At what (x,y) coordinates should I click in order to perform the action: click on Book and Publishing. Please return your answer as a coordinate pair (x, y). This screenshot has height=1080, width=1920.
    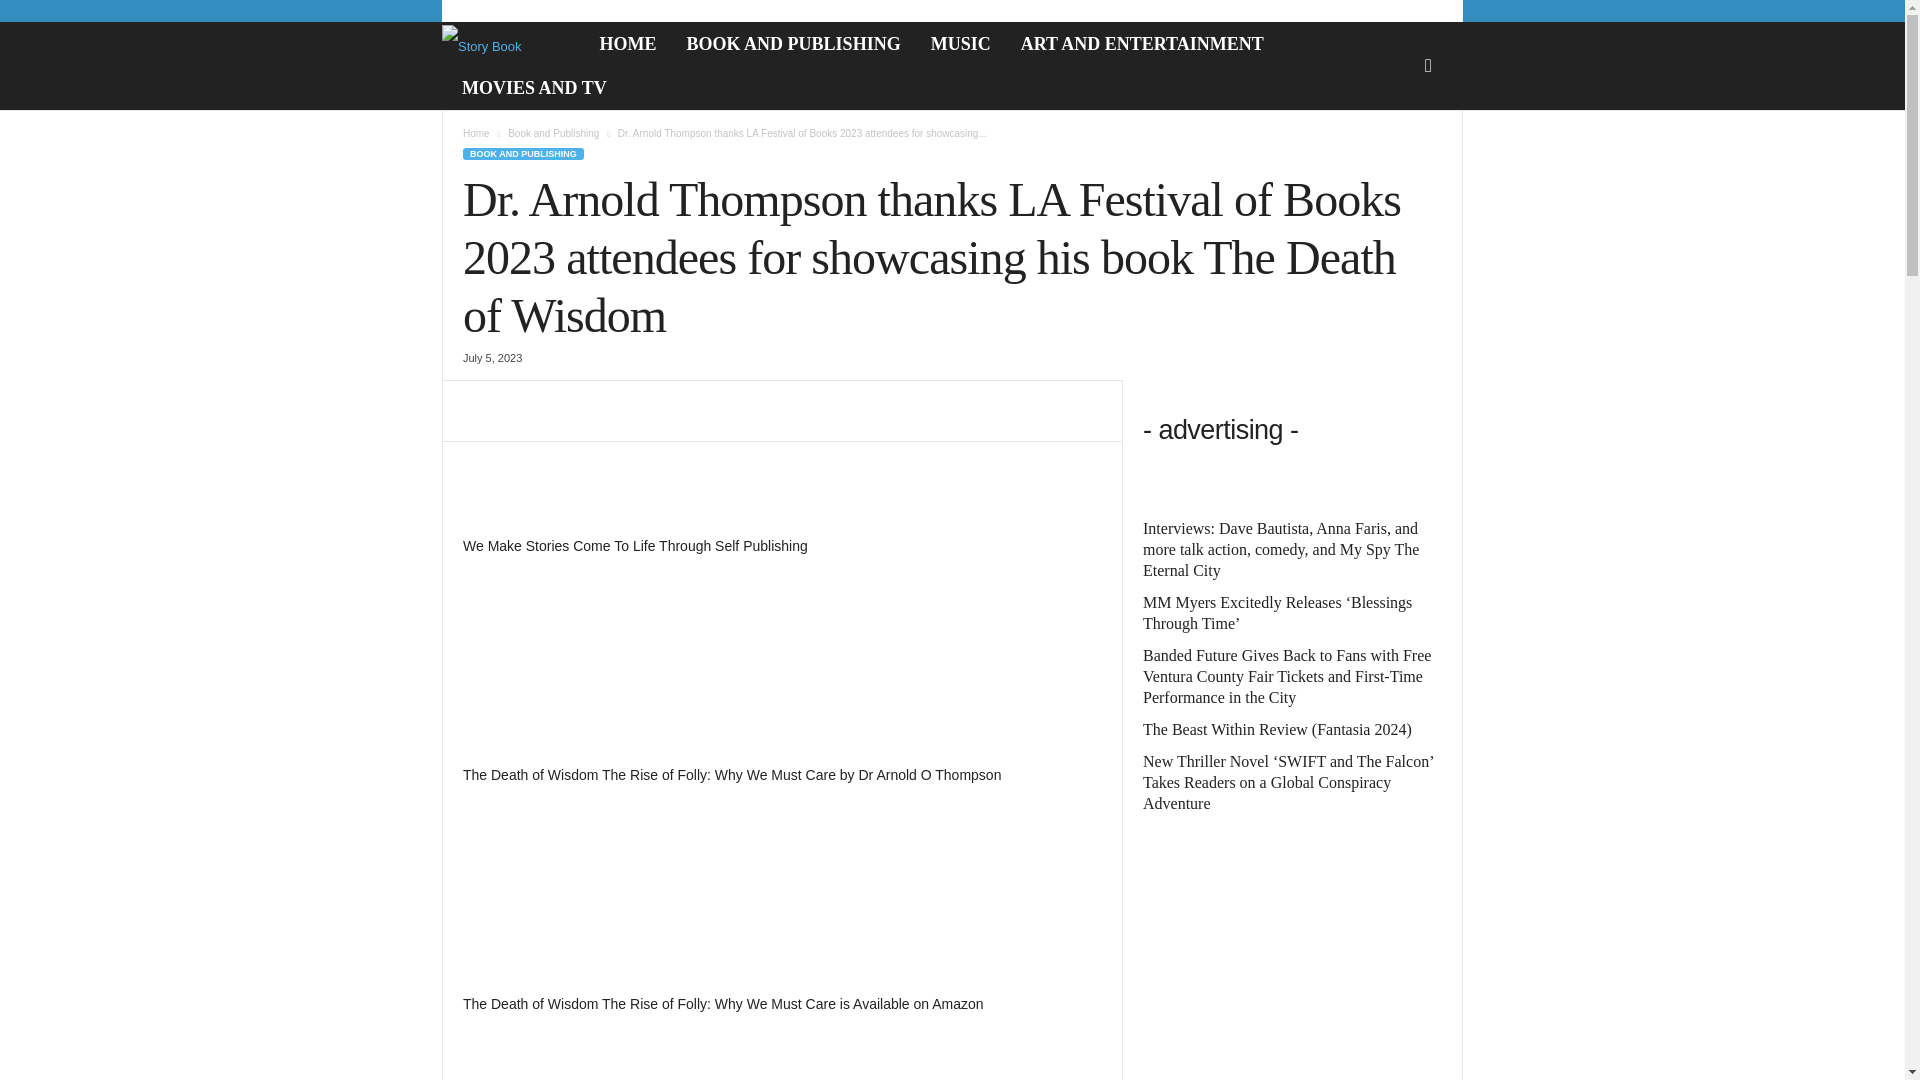
    Looking at the image, I should click on (554, 134).